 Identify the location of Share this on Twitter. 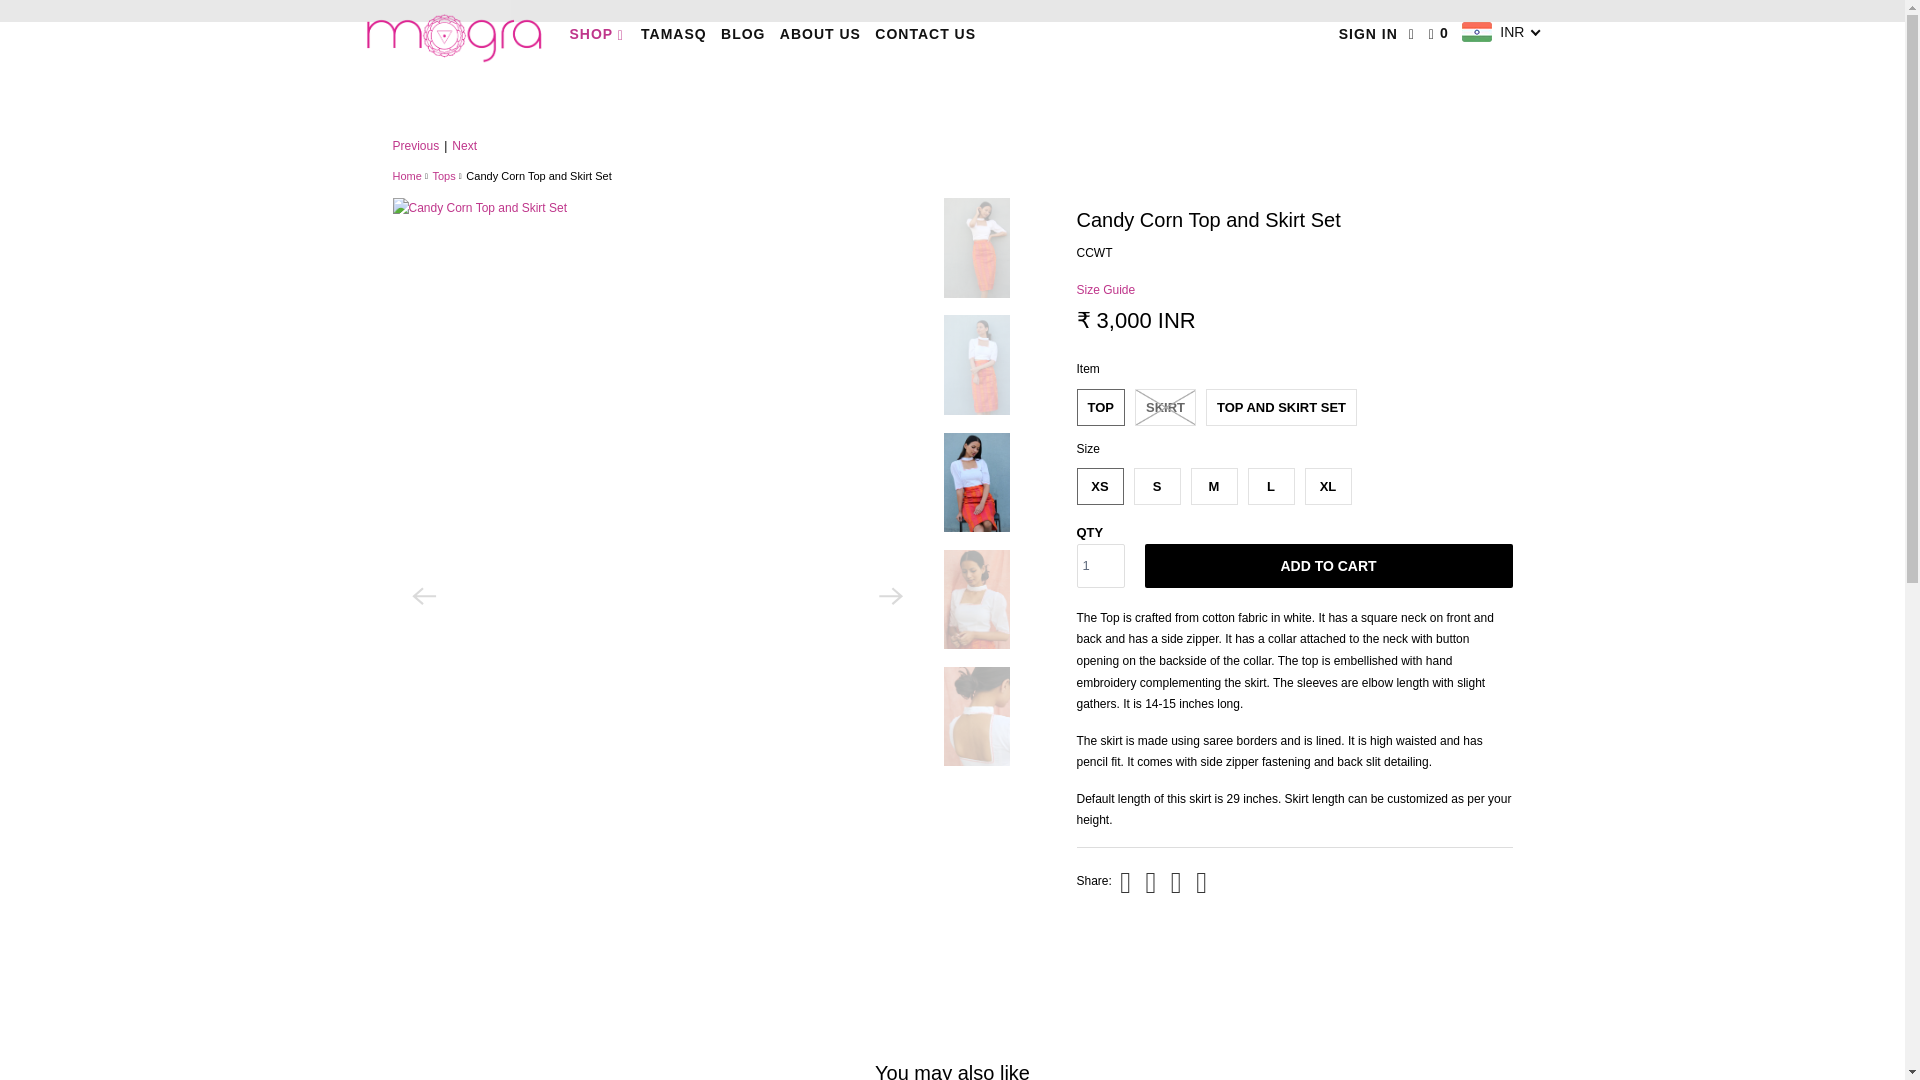
(1122, 882).